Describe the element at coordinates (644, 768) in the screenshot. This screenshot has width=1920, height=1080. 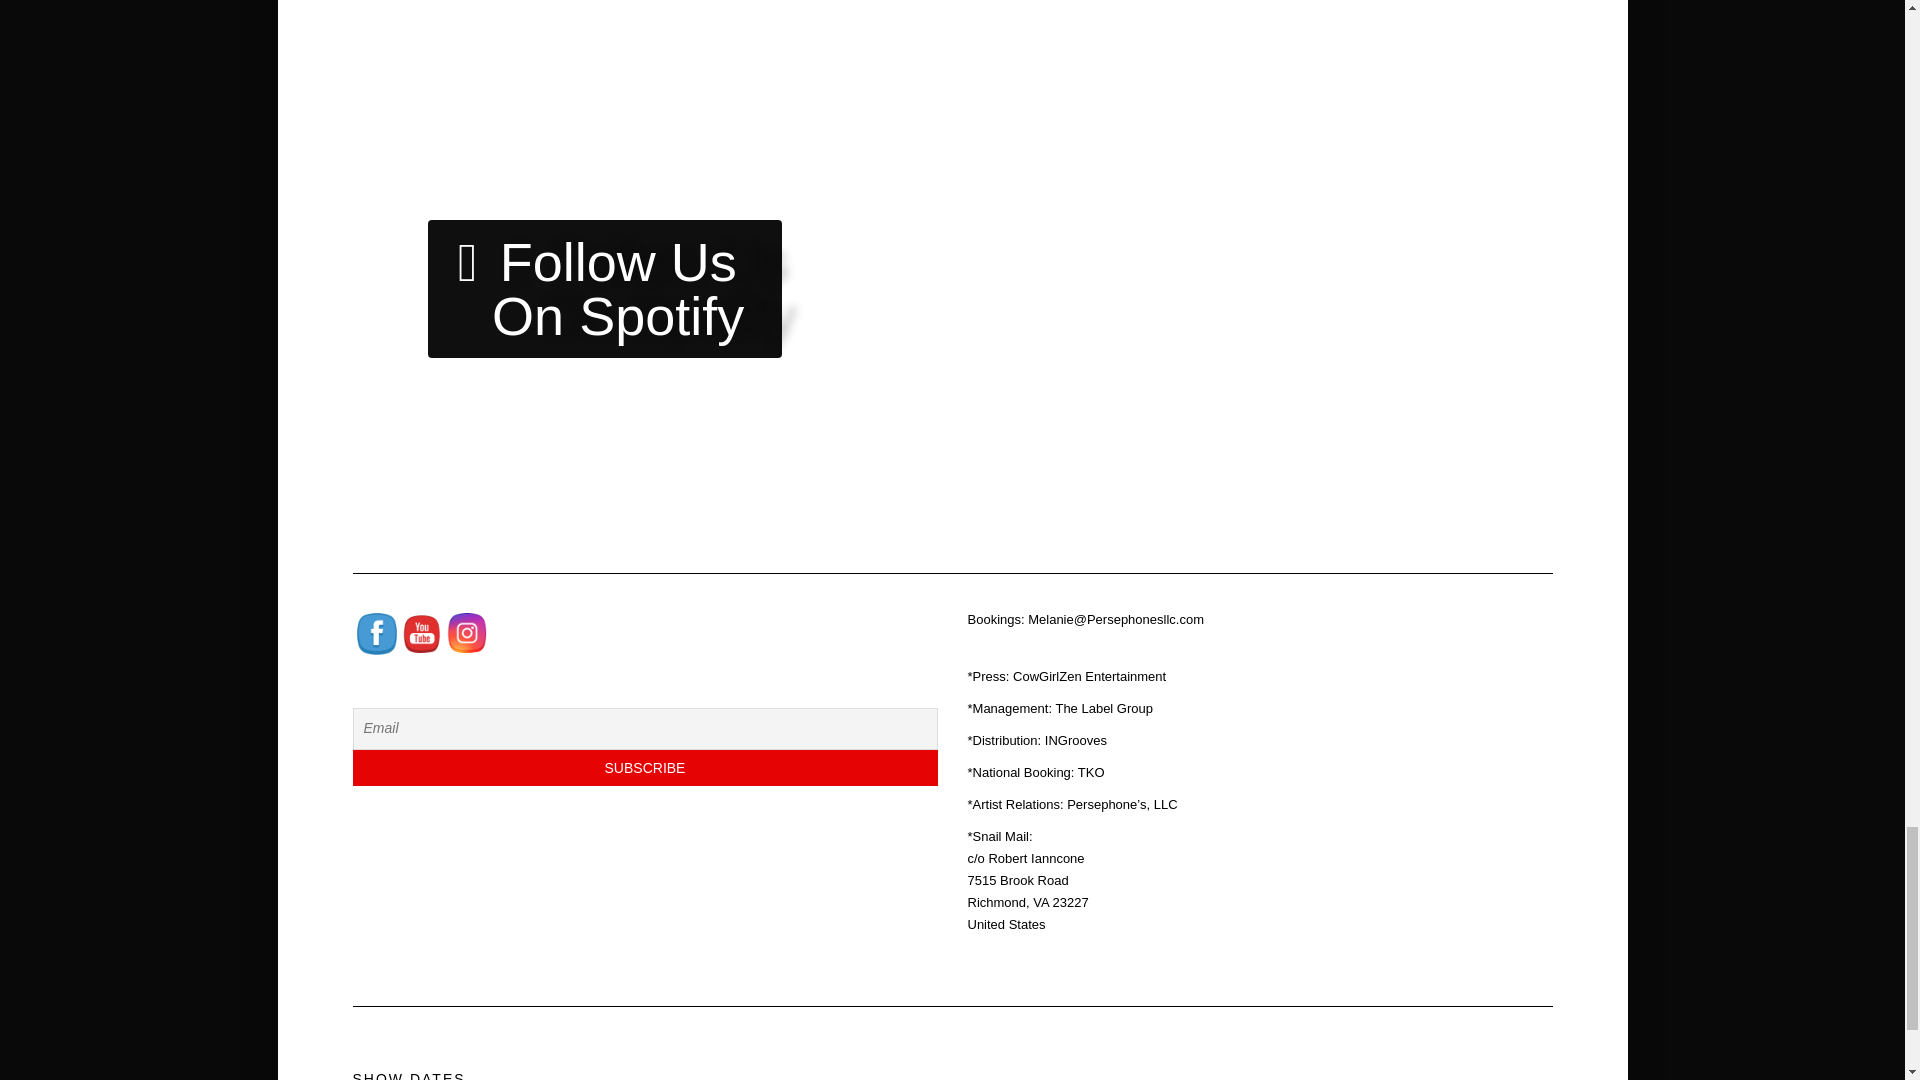
I see `Subscribe` at that location.